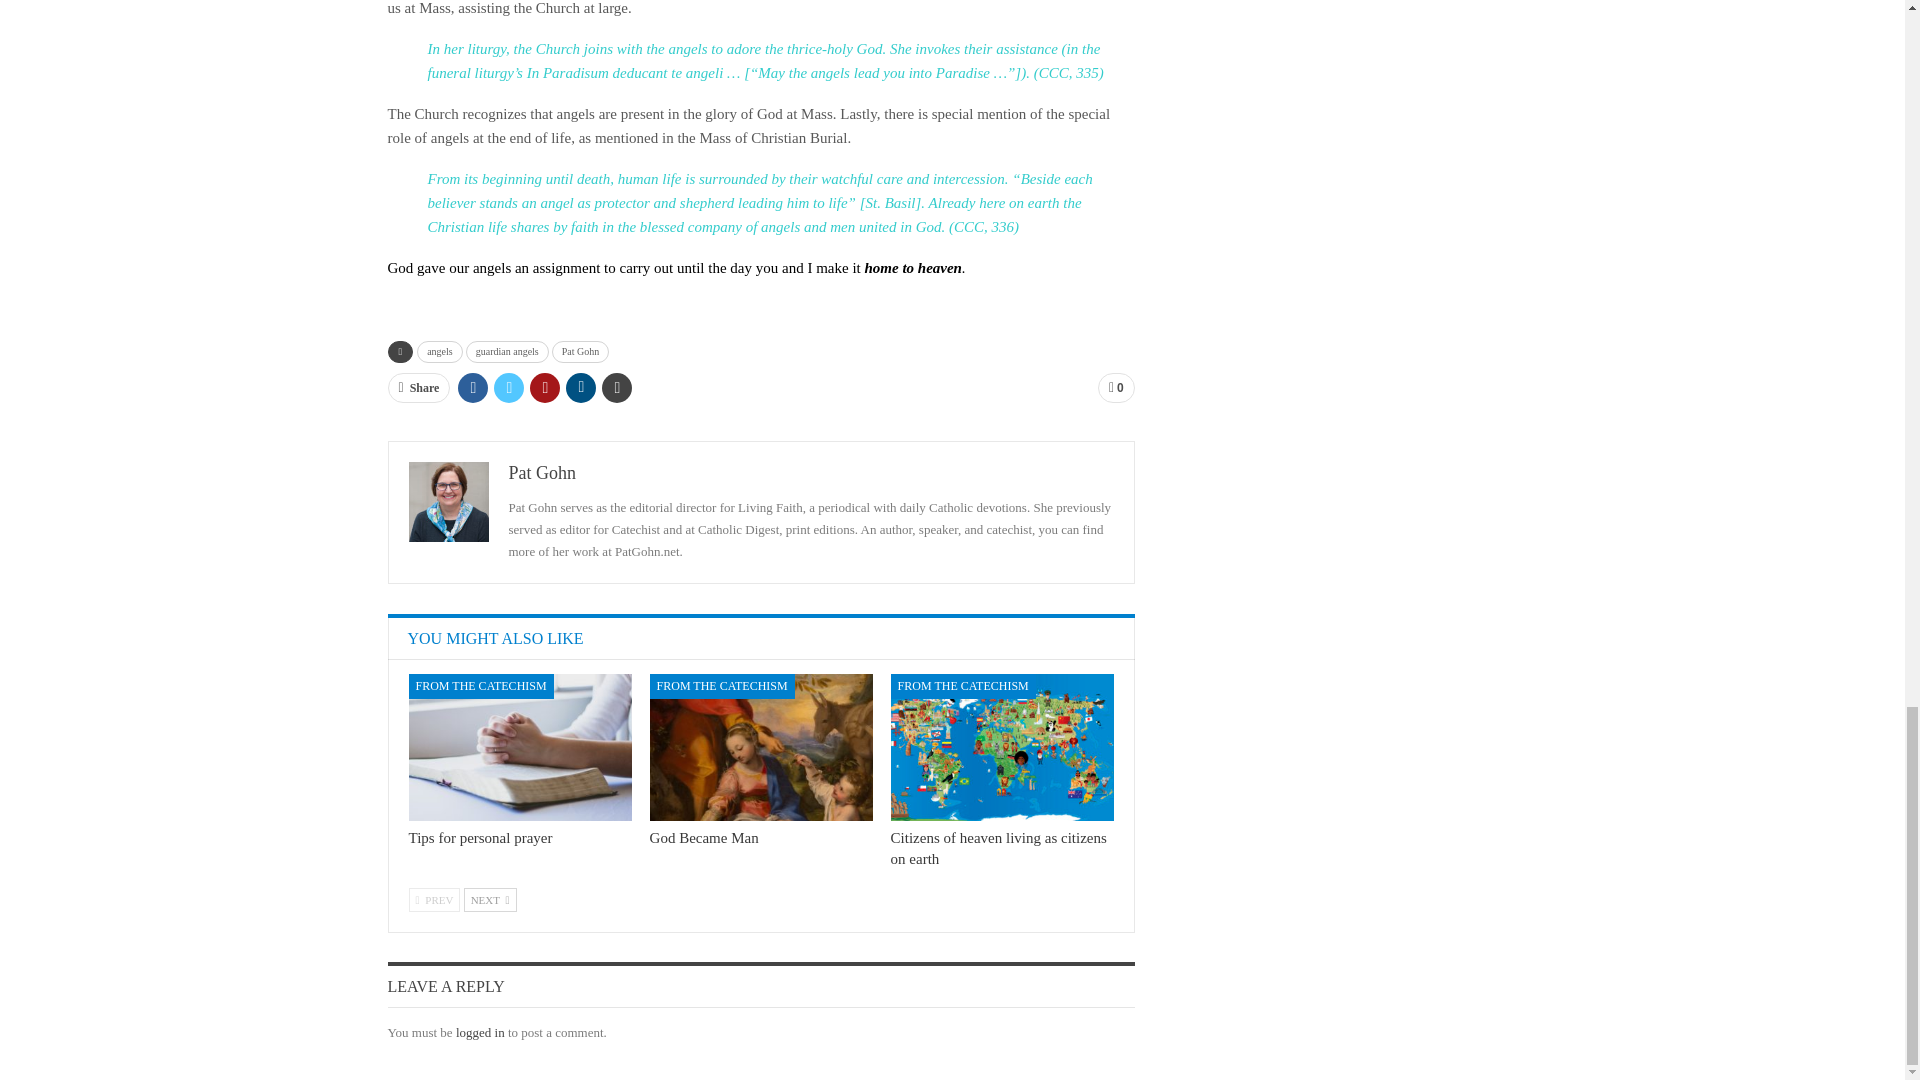 The image size is (1920, 1080). Describe the element at coordinates (490, 899) in the screenshot. I see `Next` at that location.